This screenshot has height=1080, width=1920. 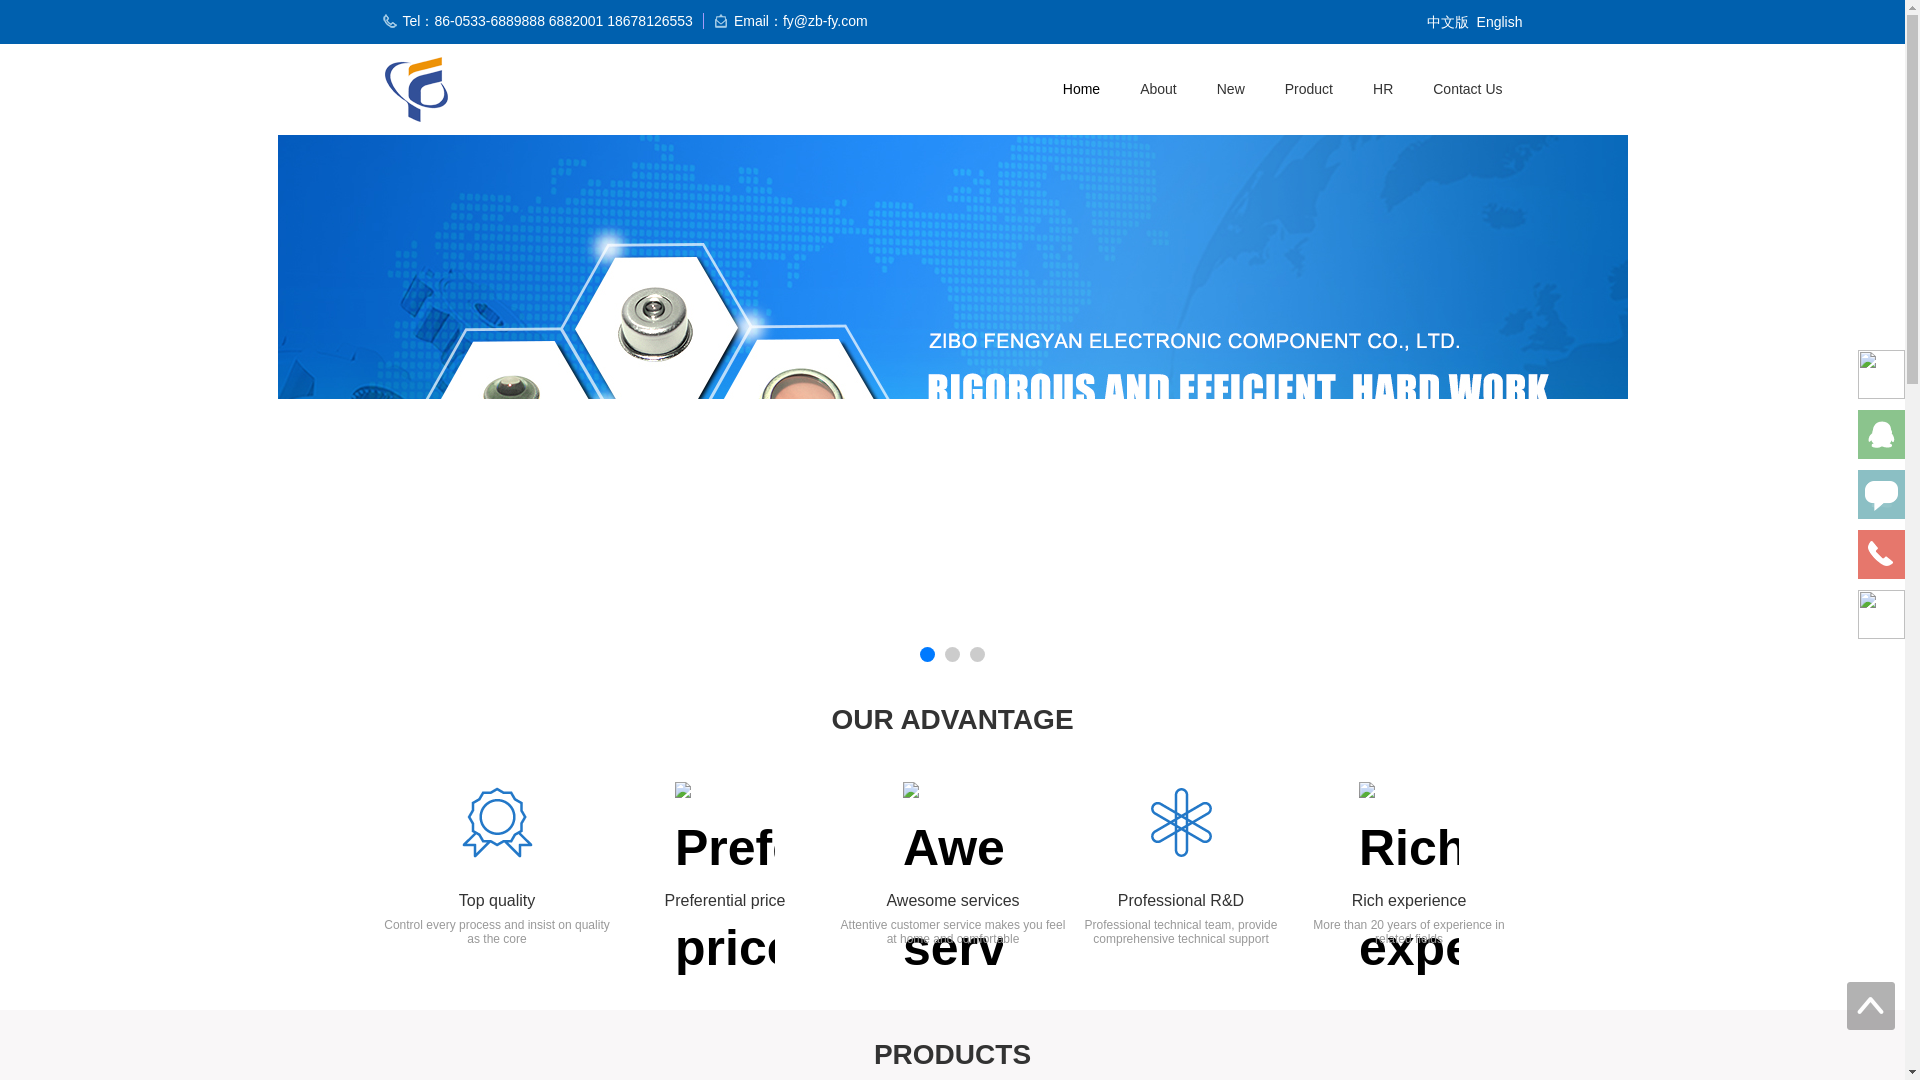 I want to click on Top, so click(x=1871, y=1006).